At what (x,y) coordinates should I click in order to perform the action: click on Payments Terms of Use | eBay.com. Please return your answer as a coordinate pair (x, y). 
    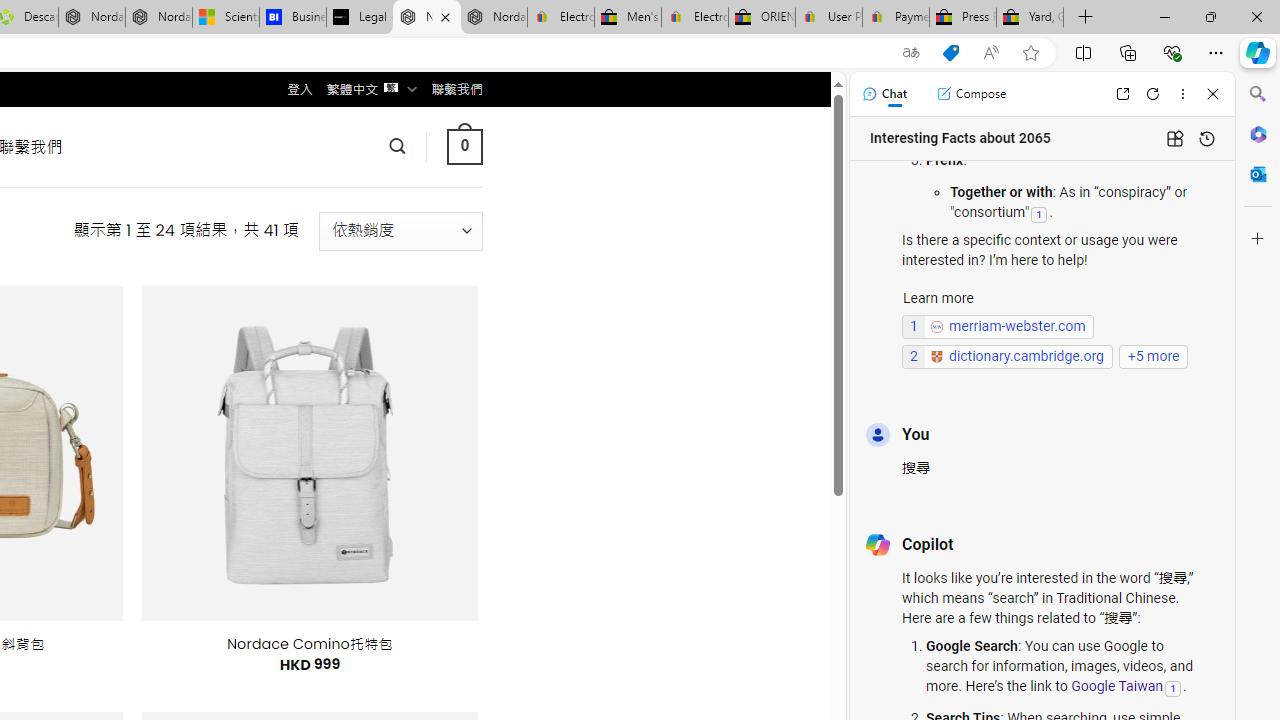
    Looking at the image, I should click on (896, 18).